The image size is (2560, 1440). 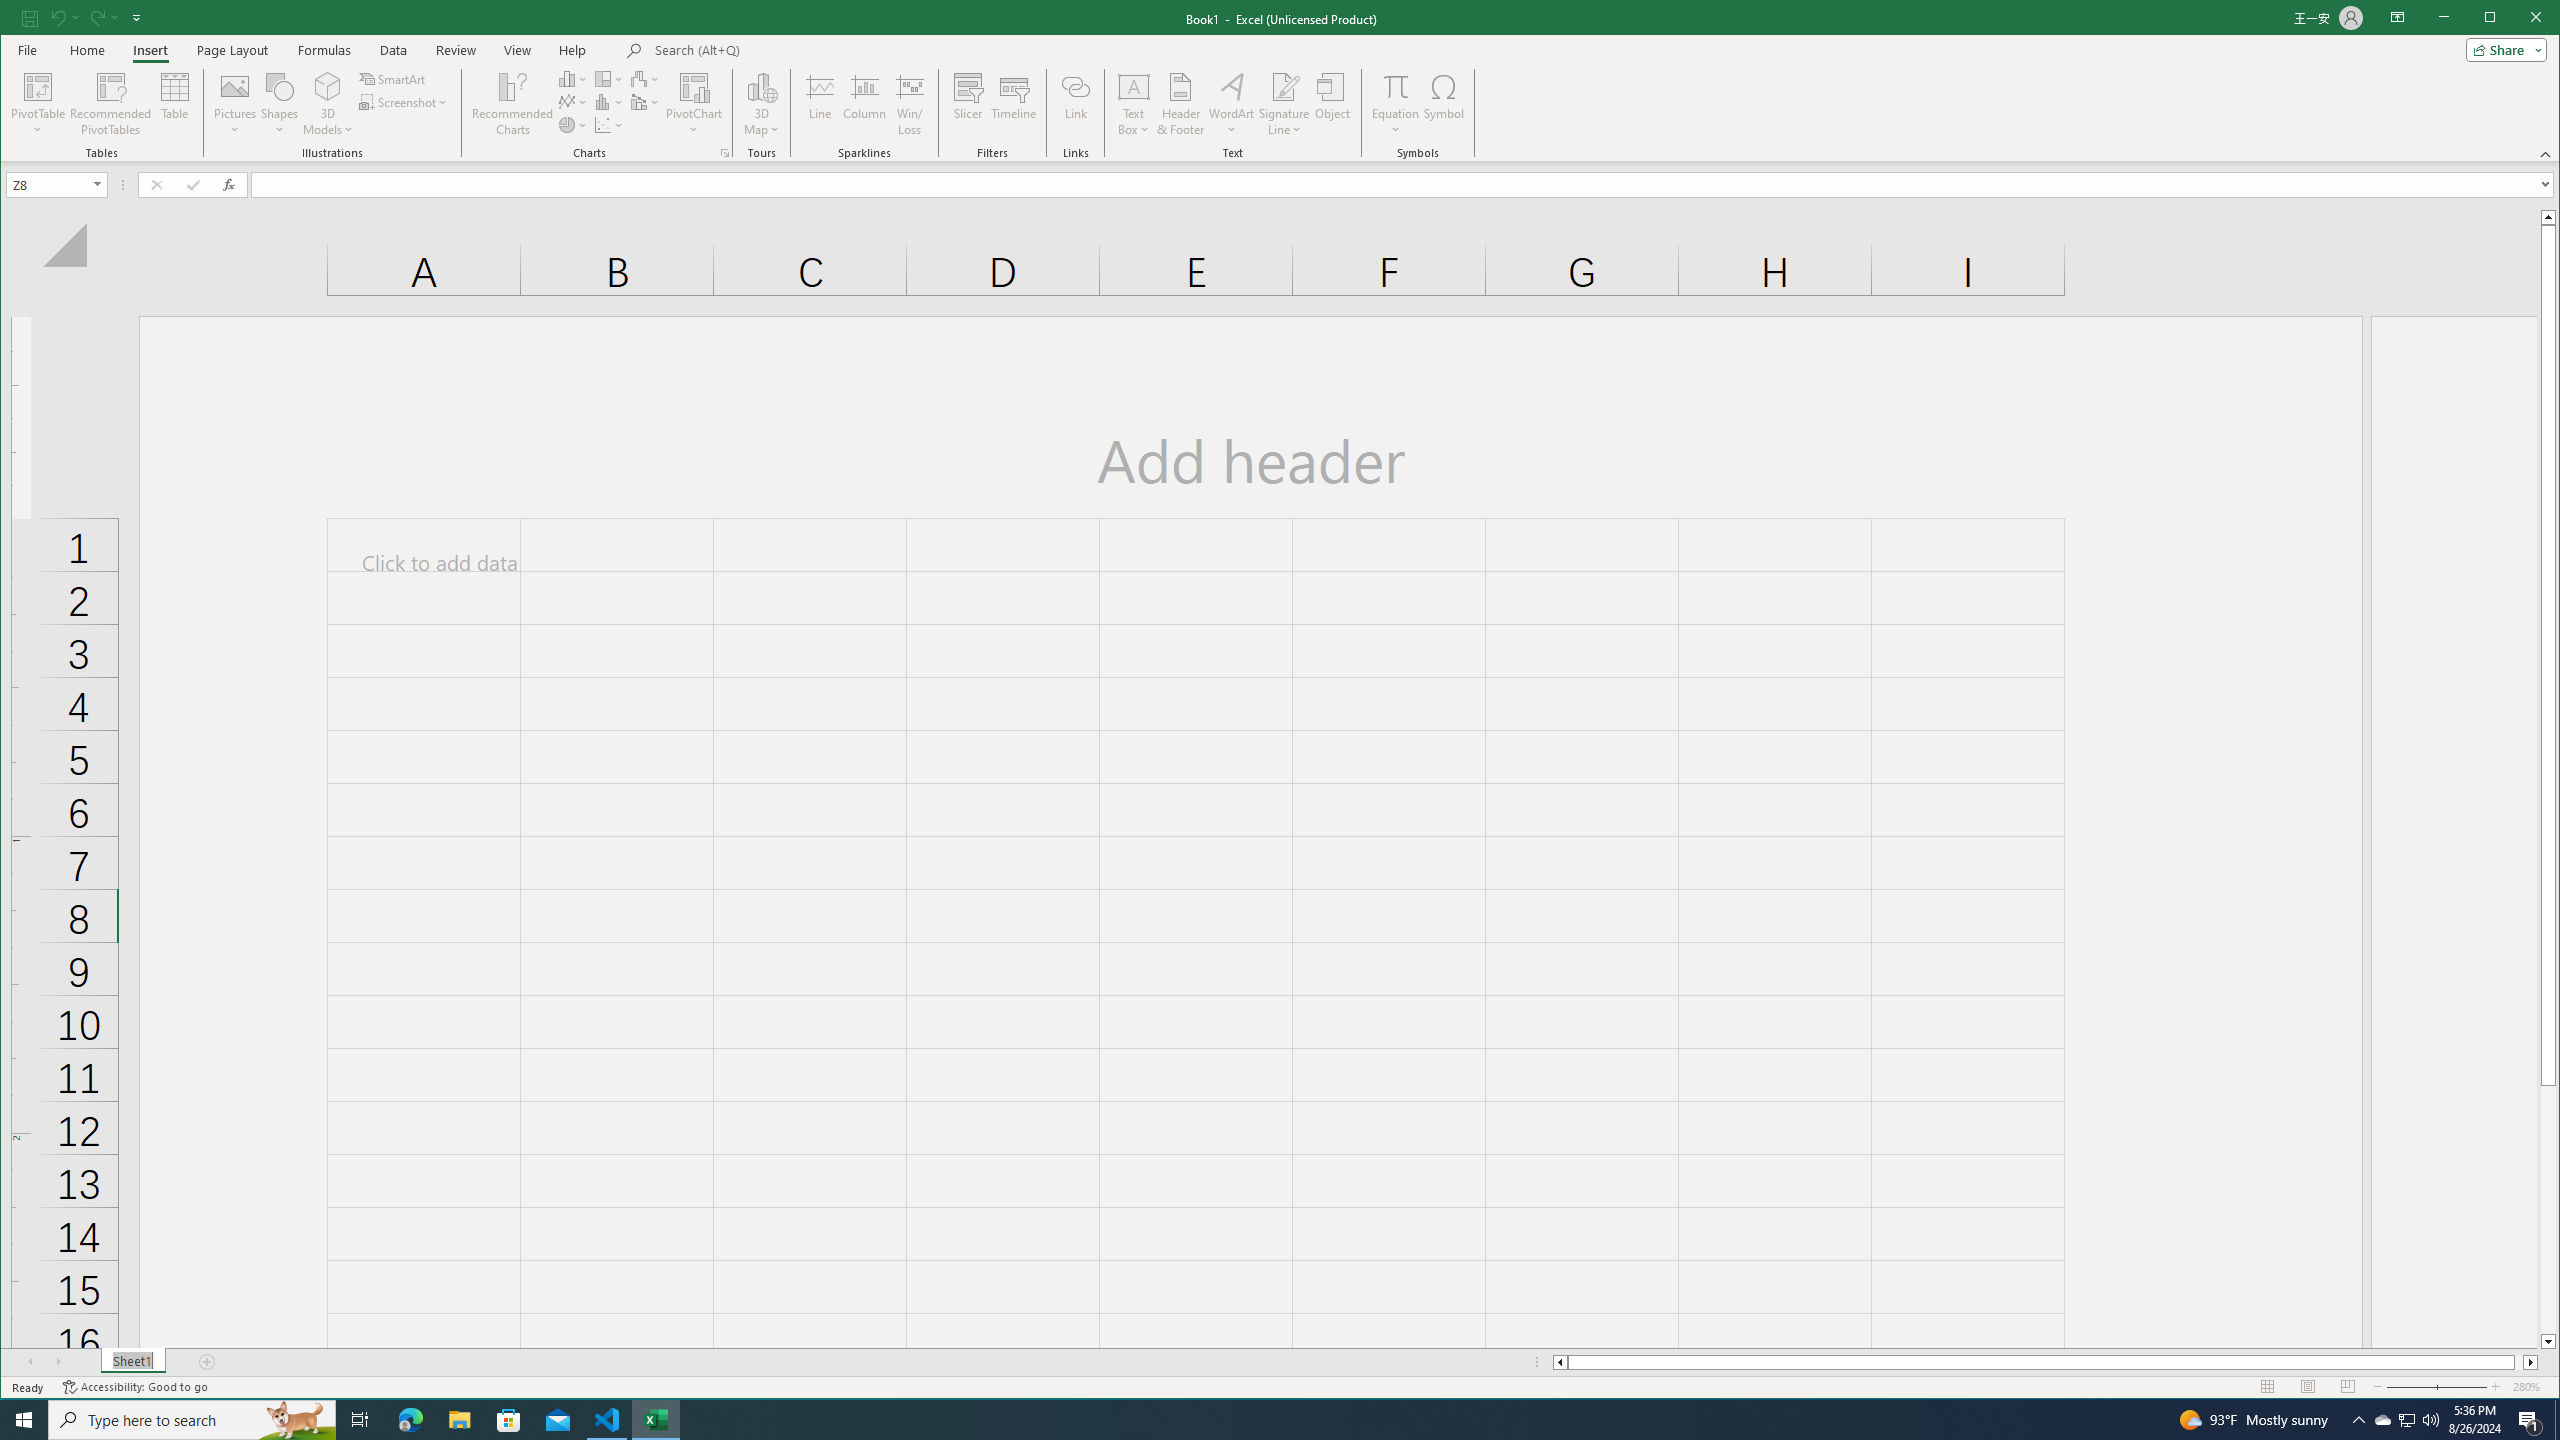 What do you see at coordinates (1014, 104) in the screenshot?
I see `Timeline` at bounding box center [1014, 104].